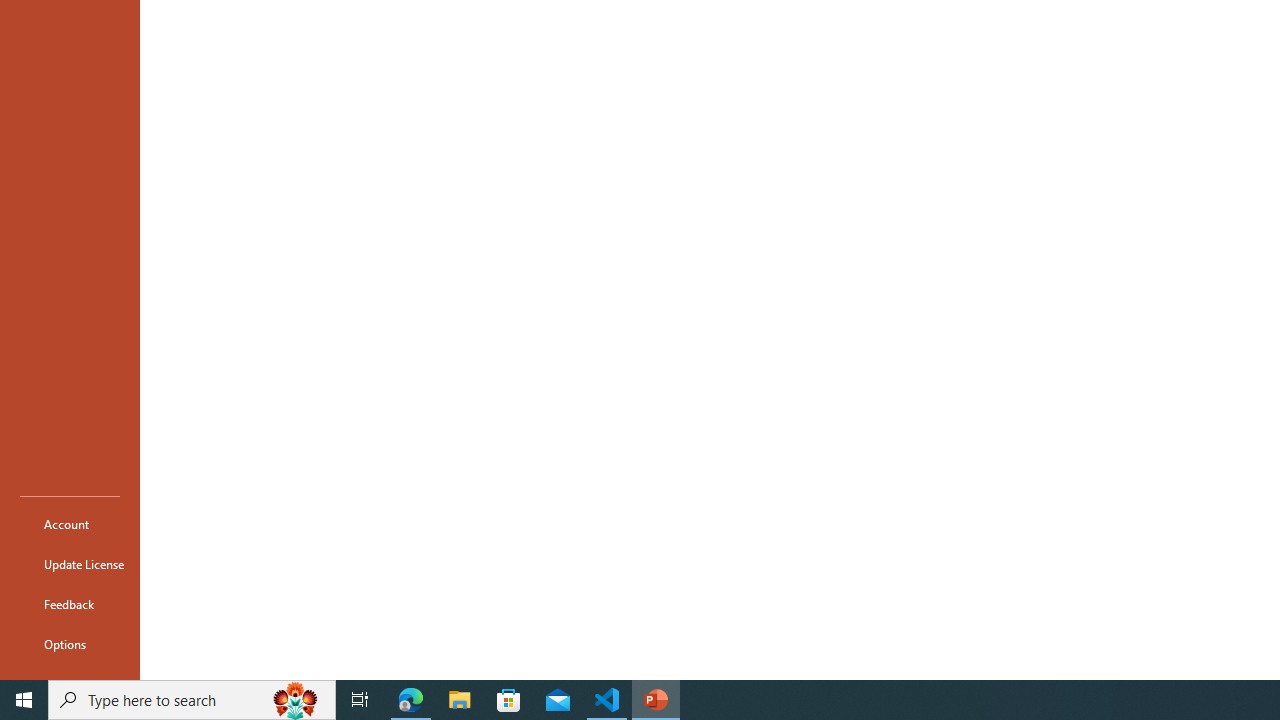 Image resolution: width=1280 pixels, height=720 pixels. What do you see at coordinates (70, 644) in the screenshot?
I see `Options` at bounding box center [70, 644].